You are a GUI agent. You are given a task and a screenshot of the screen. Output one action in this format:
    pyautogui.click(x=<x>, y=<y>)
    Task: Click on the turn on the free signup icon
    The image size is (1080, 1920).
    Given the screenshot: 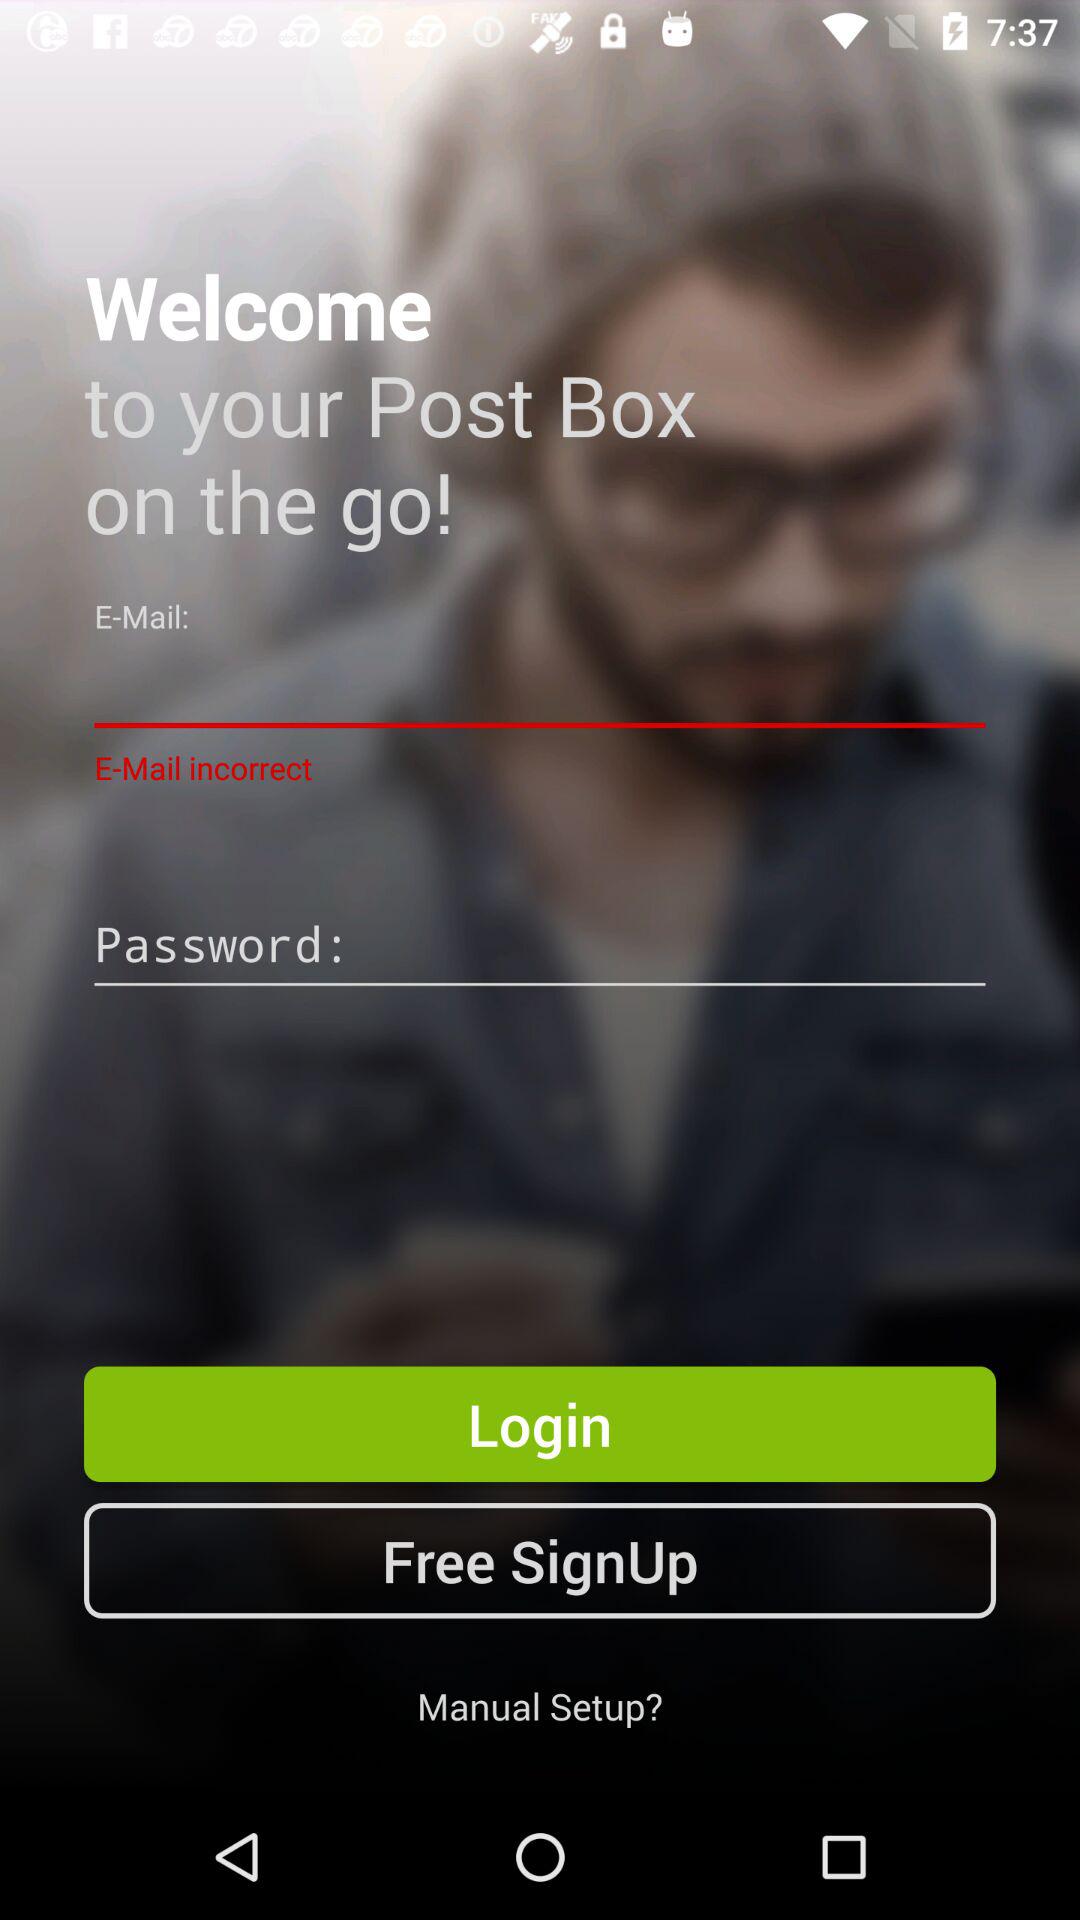 What is the action you would take?
    pyautogui.click(x=540, y=1560)
    